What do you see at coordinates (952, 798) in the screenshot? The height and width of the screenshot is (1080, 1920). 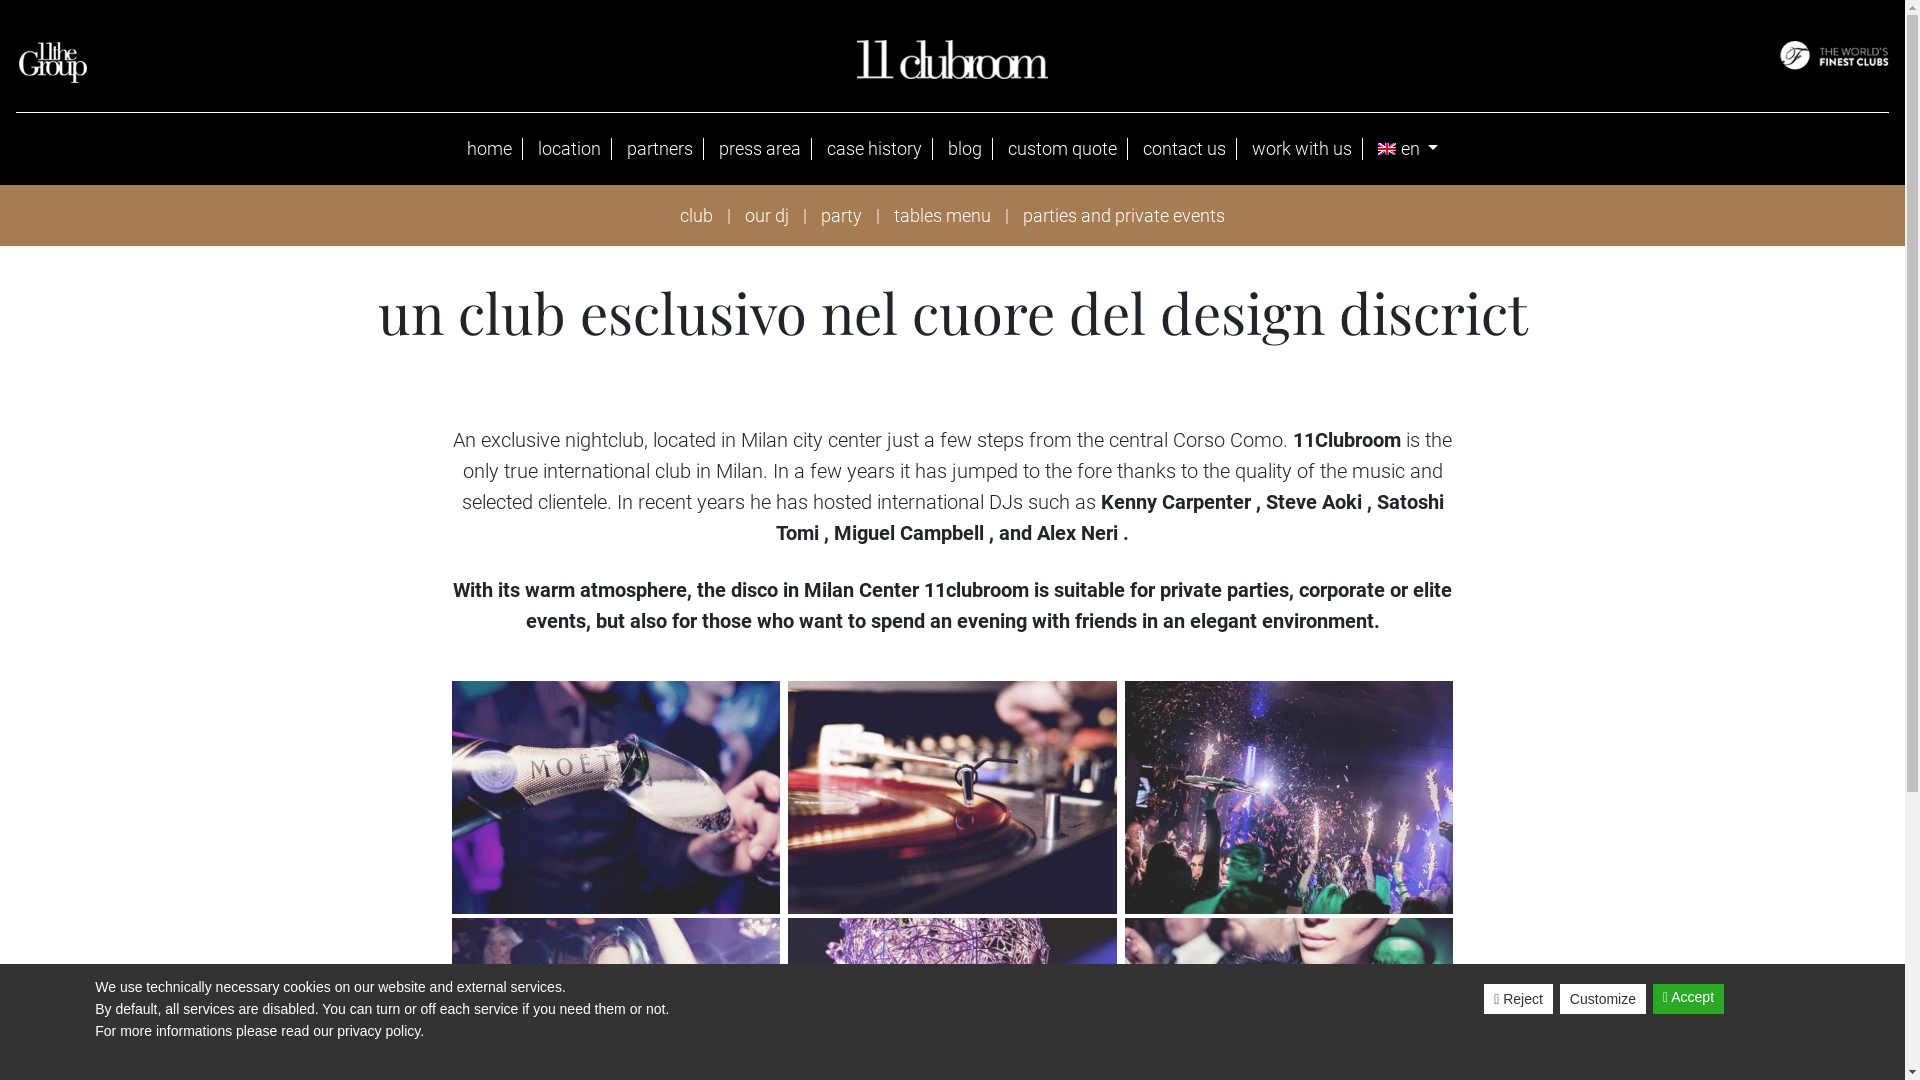 I see `-7.f9fe79ec308b2511cec60789cffa765b` at bounding box center [952, 798].